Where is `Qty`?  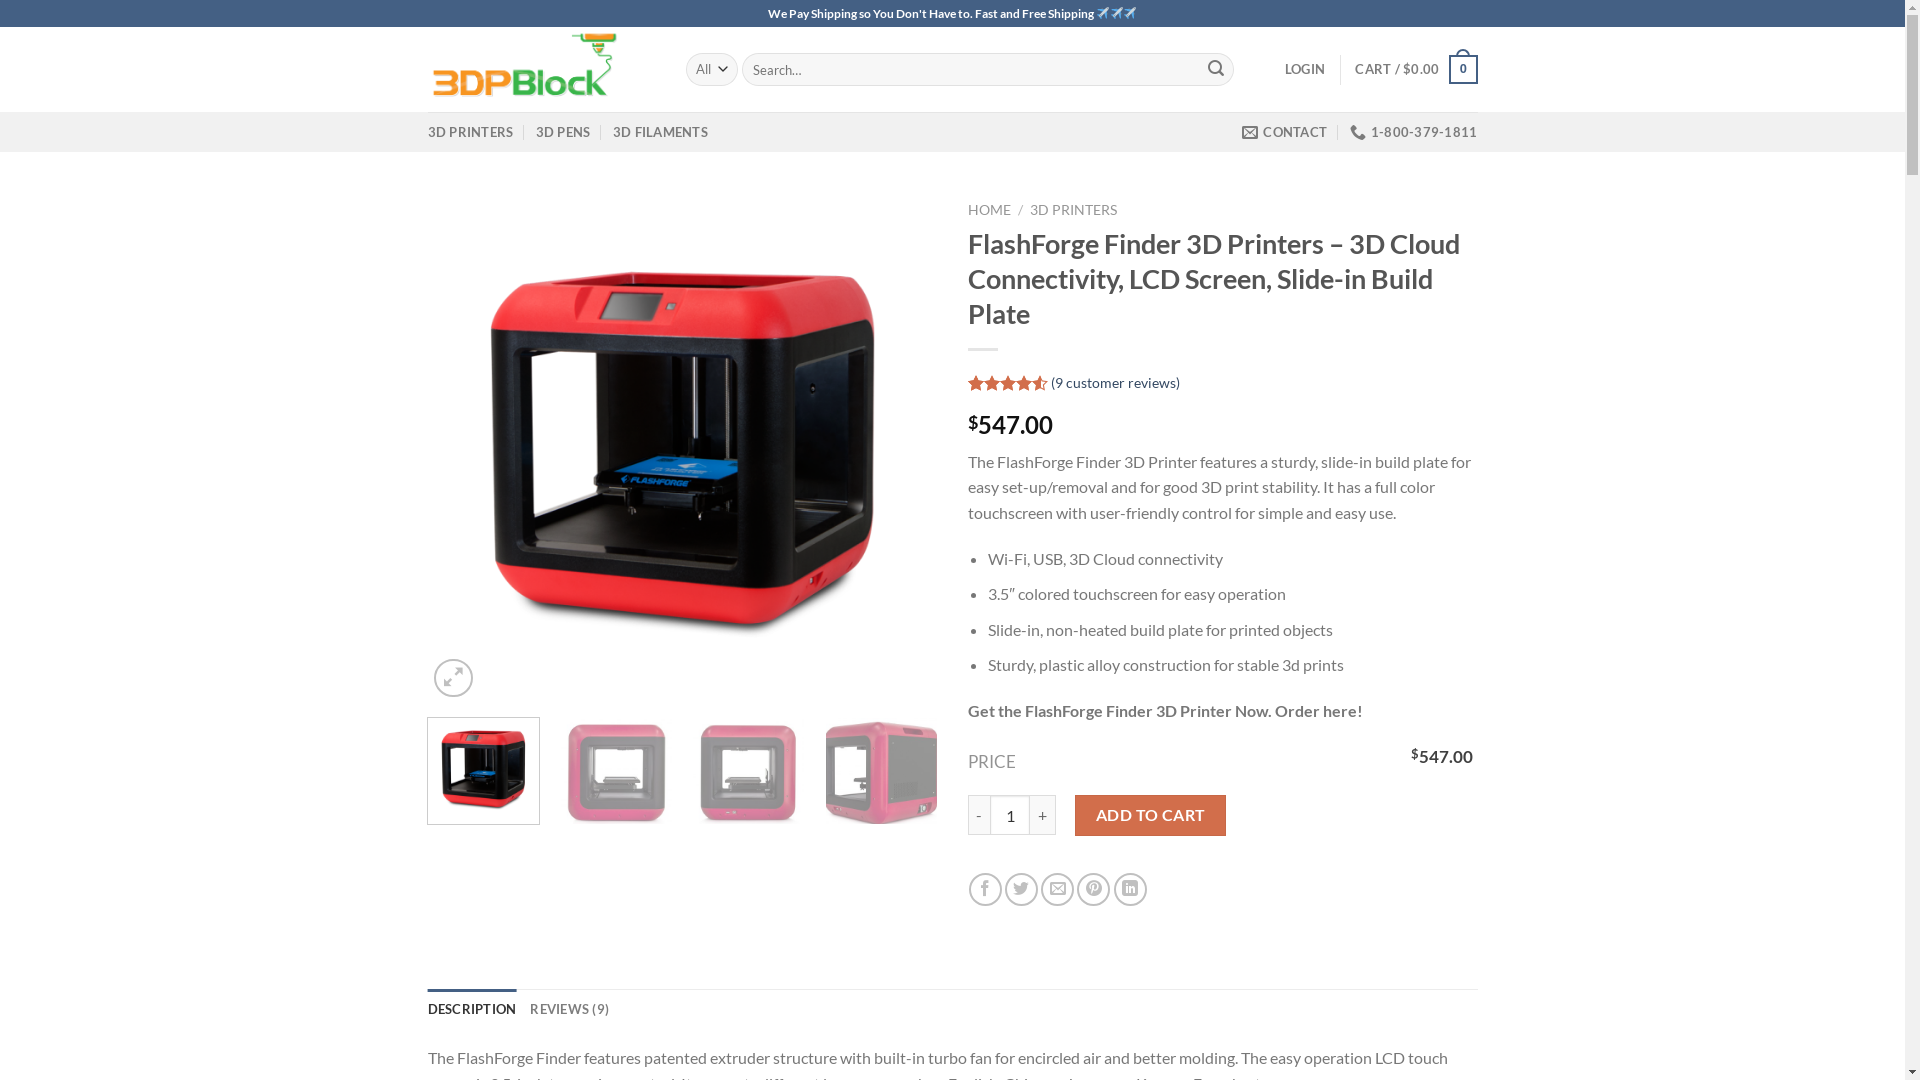 Qty is located at coordinates (1010, 815).